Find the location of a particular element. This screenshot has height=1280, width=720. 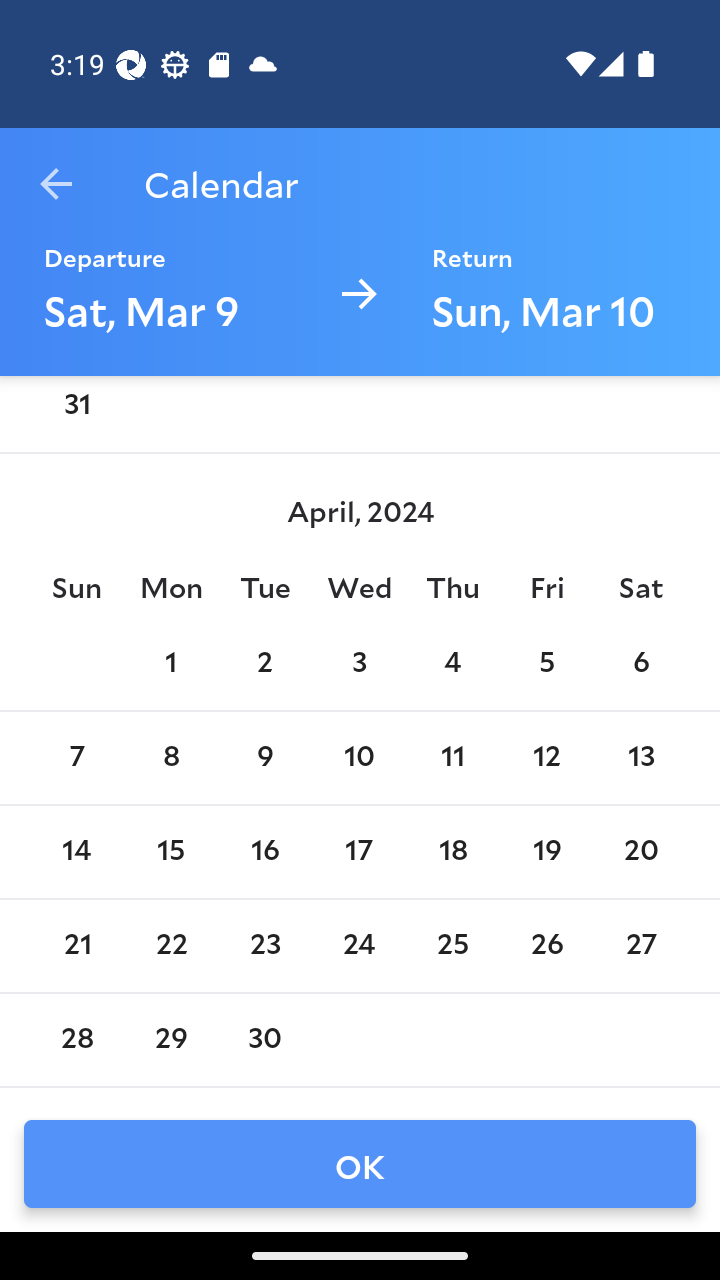

24 is located at coordinates (358, 946).